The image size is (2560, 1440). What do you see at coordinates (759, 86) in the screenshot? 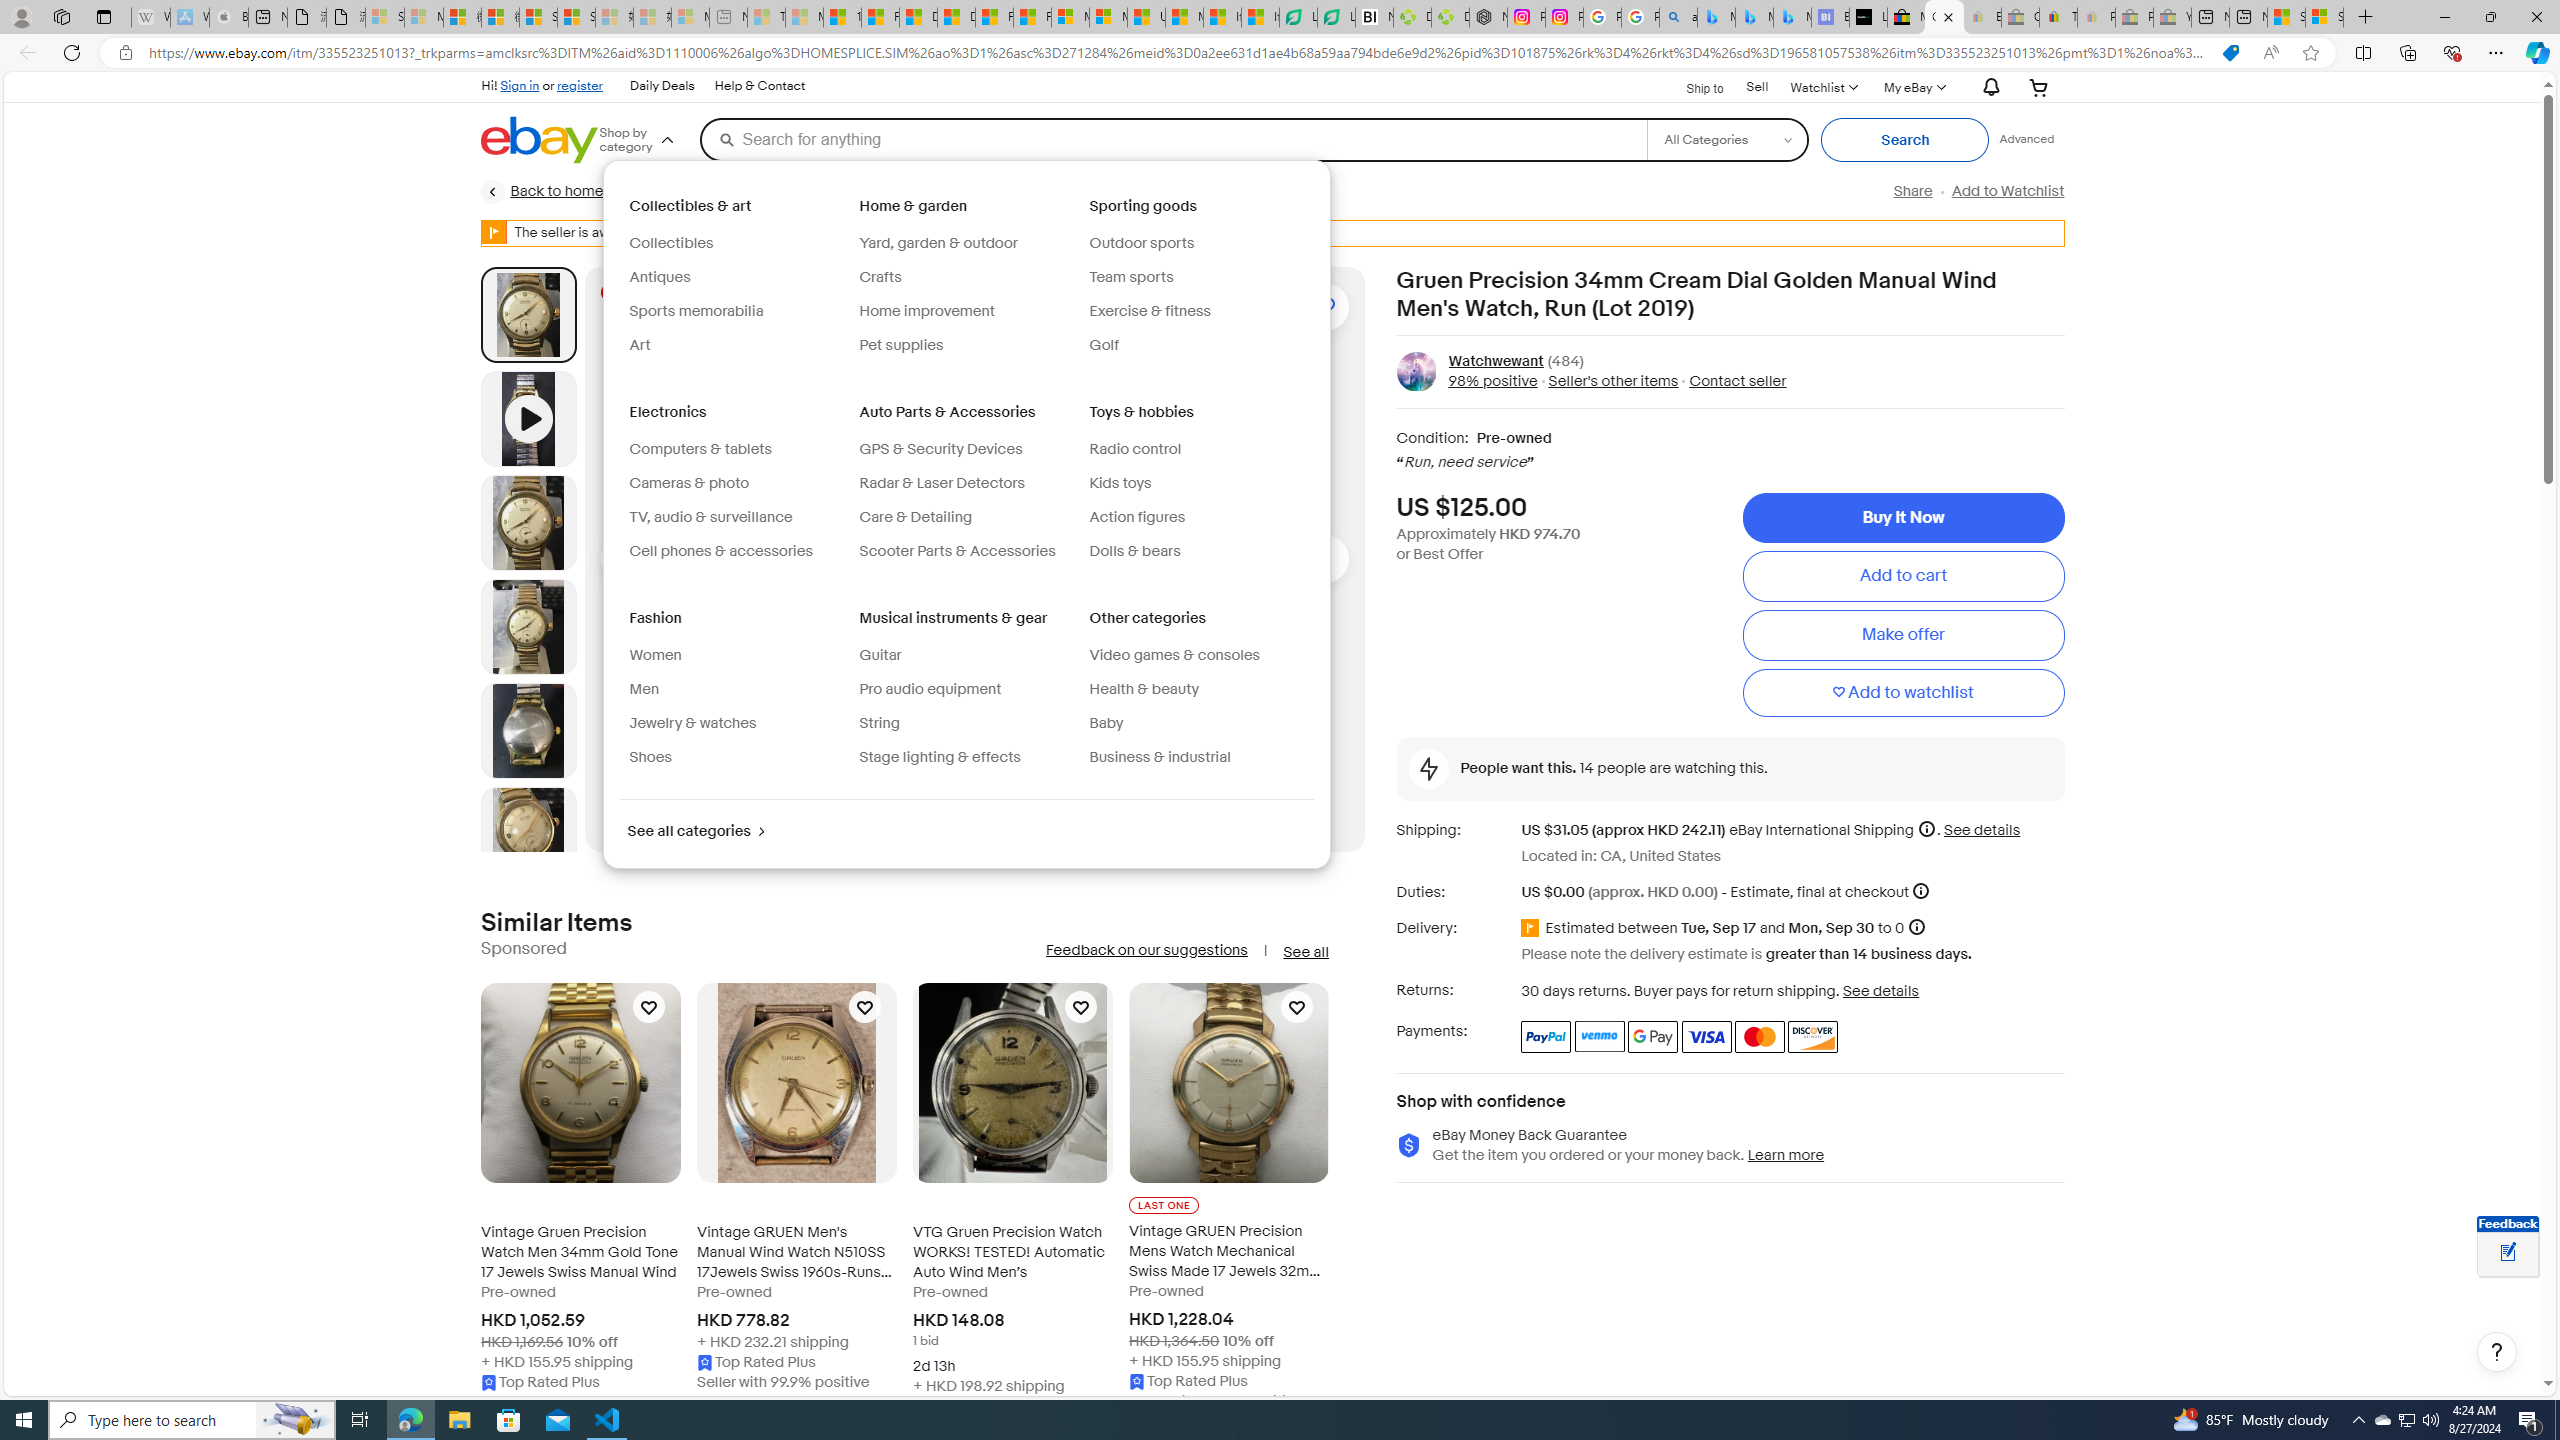
I see `Help & Contact` at bounding box center [759, 86].